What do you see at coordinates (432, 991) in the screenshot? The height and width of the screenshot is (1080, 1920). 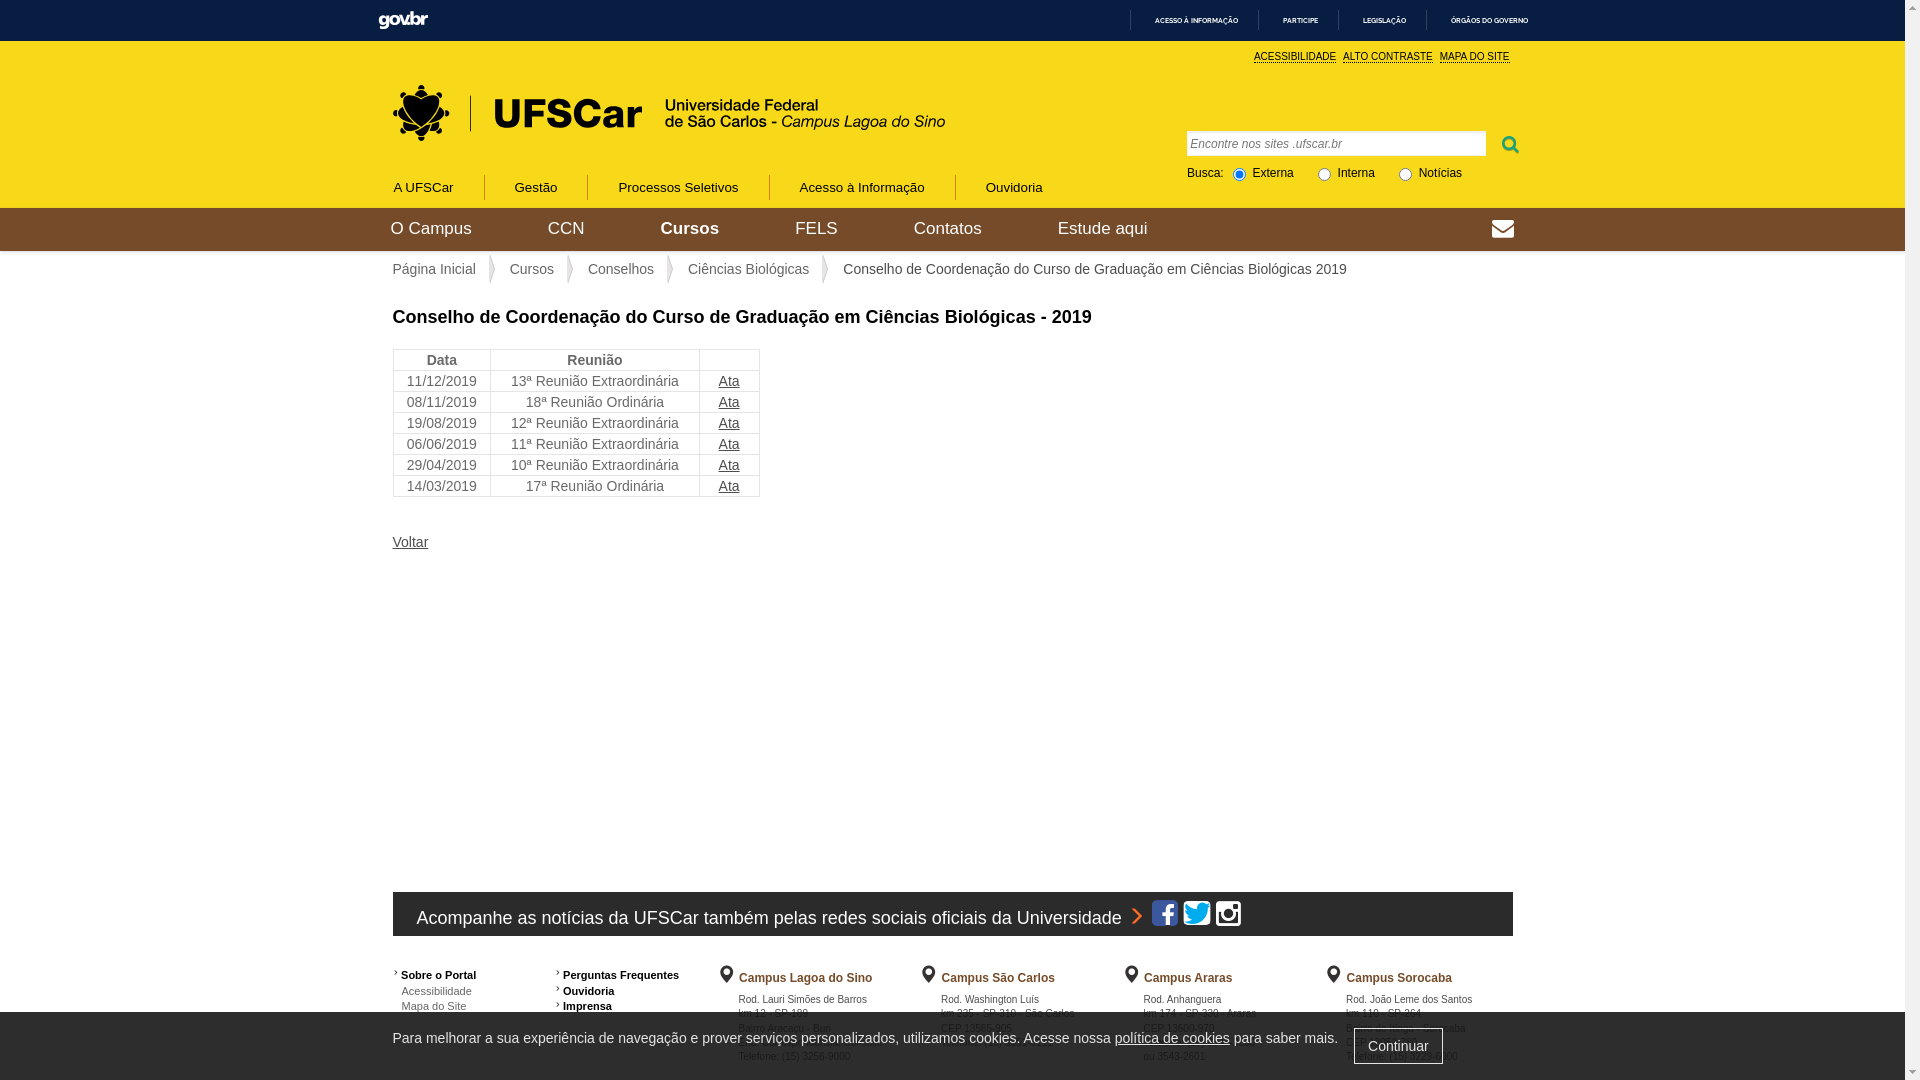 I see `Acessibilidade` at bounding box center [432, 991].